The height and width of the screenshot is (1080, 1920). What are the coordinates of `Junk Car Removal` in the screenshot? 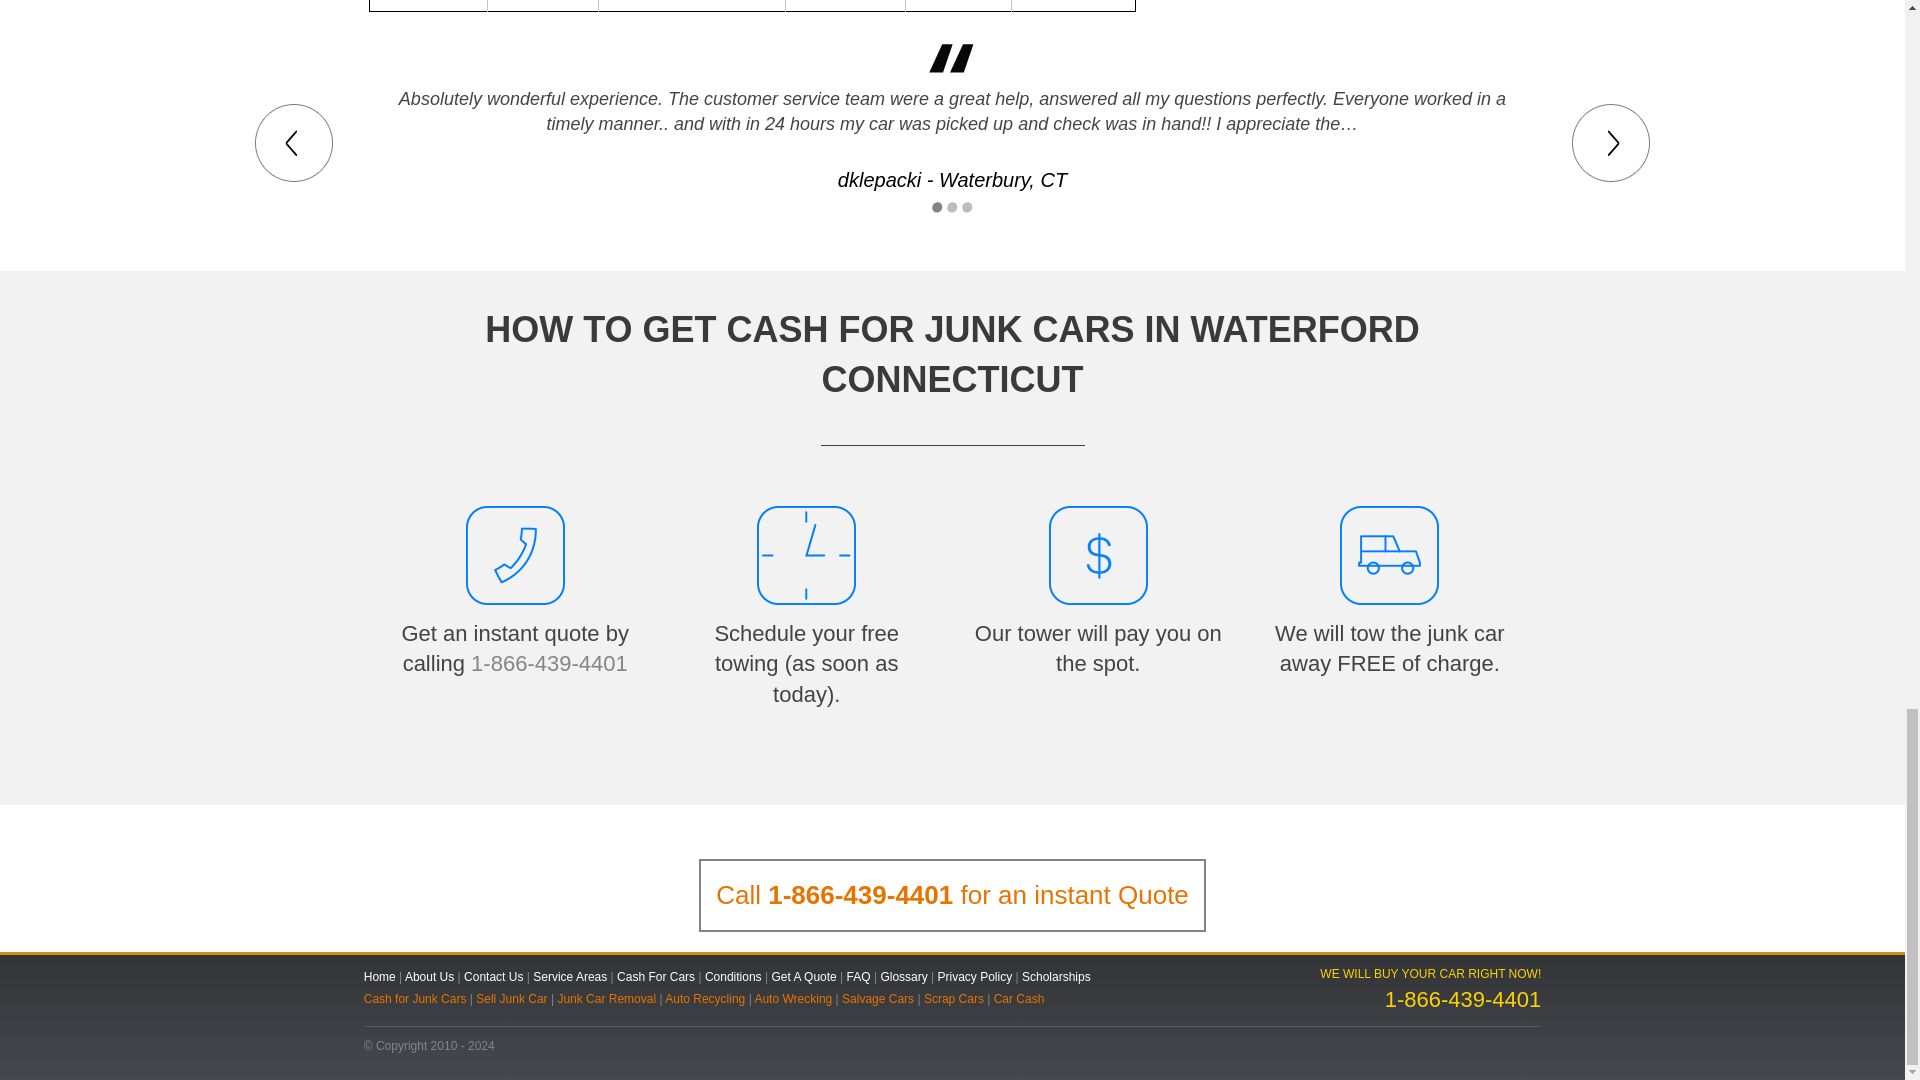 It's located at (606, 998).